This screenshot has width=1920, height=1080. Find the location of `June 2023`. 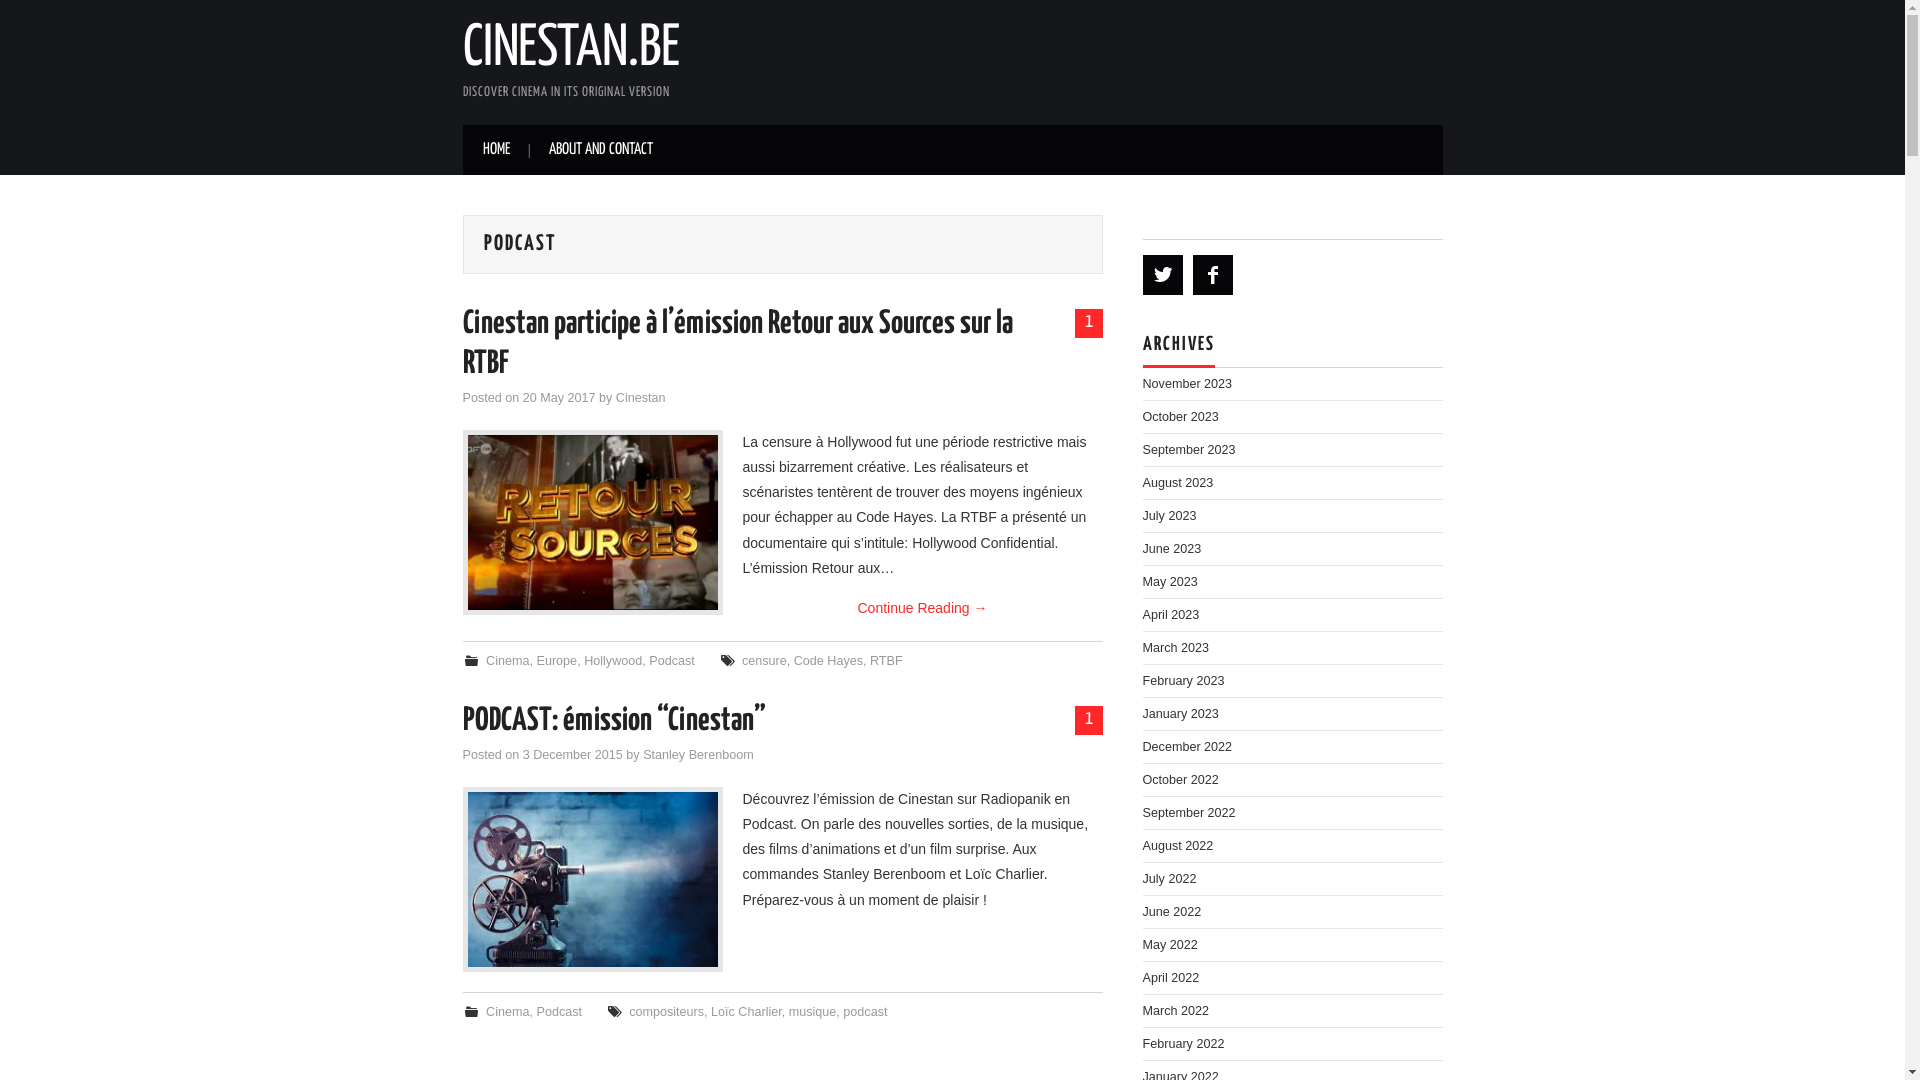

June 2023 is located at coordinates (1172, 549).